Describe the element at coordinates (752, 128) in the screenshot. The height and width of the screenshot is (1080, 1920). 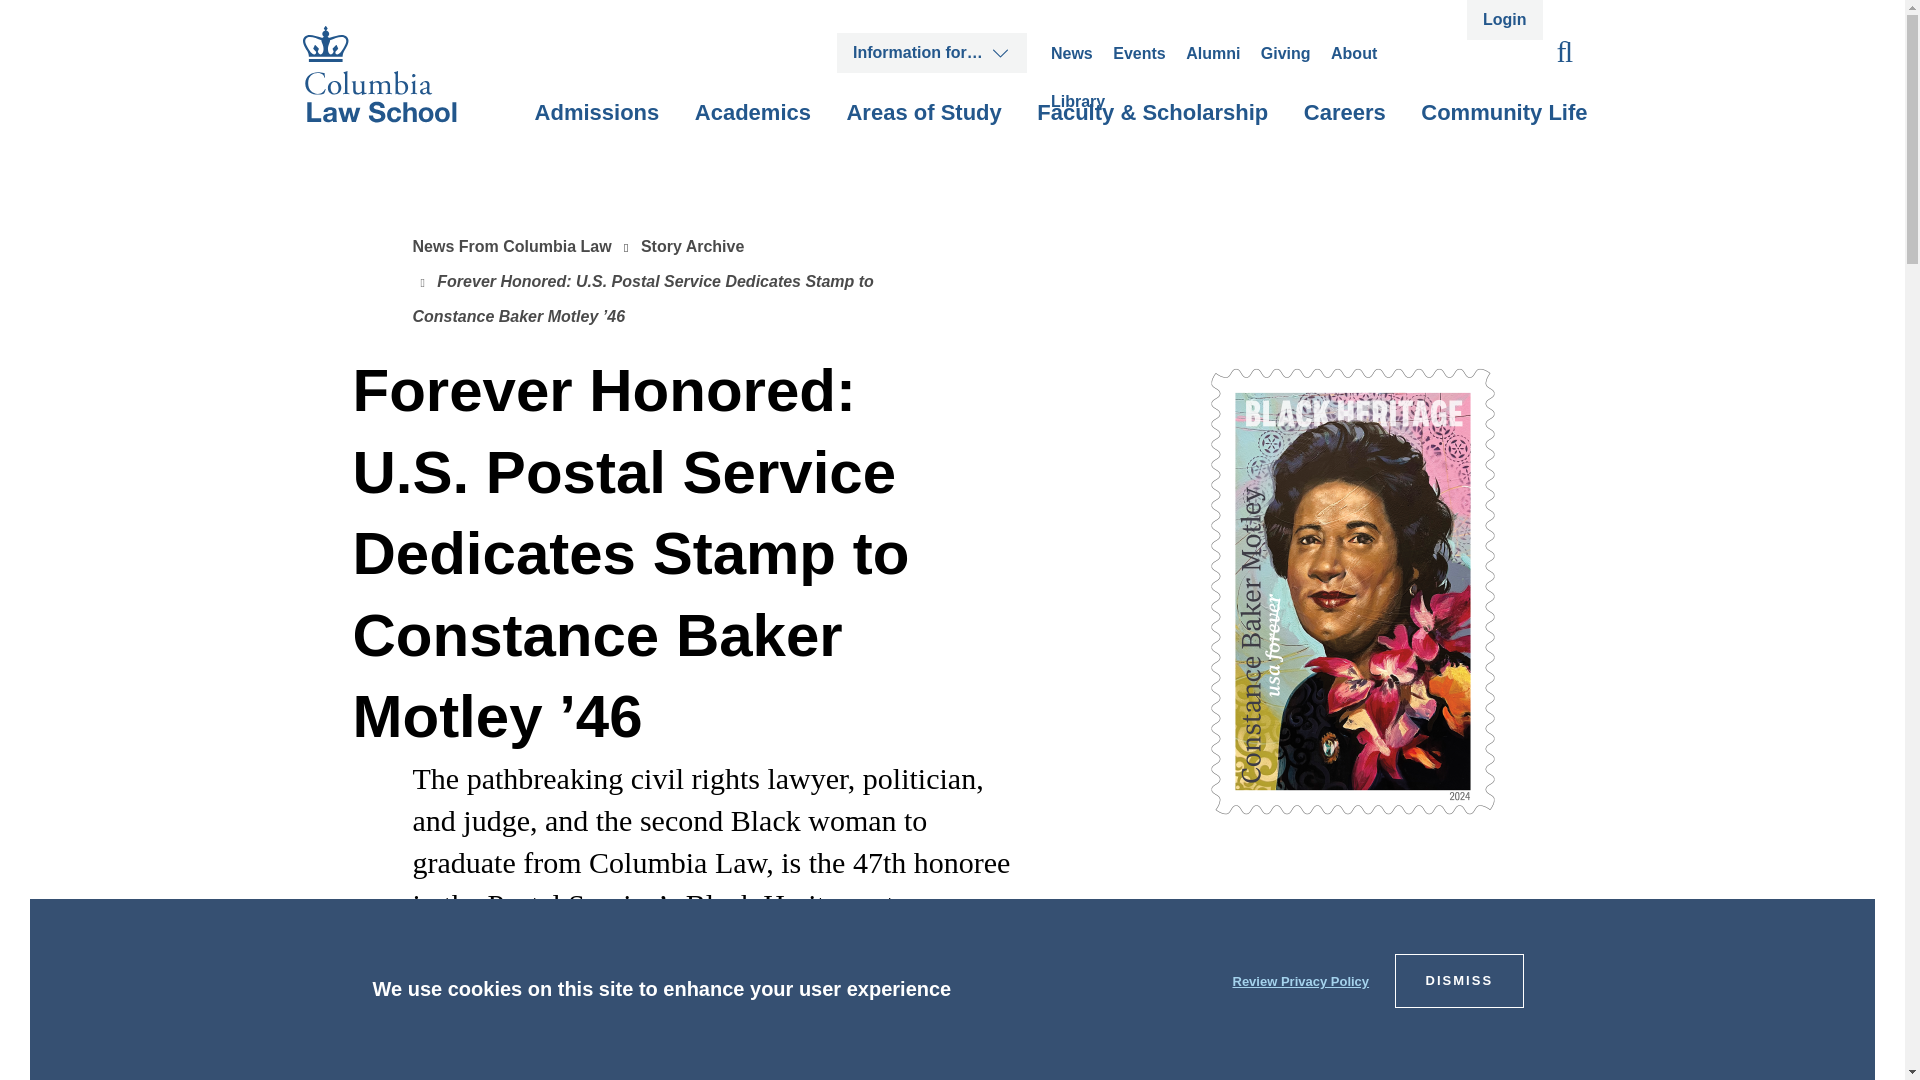
I see `Academics` at that location.